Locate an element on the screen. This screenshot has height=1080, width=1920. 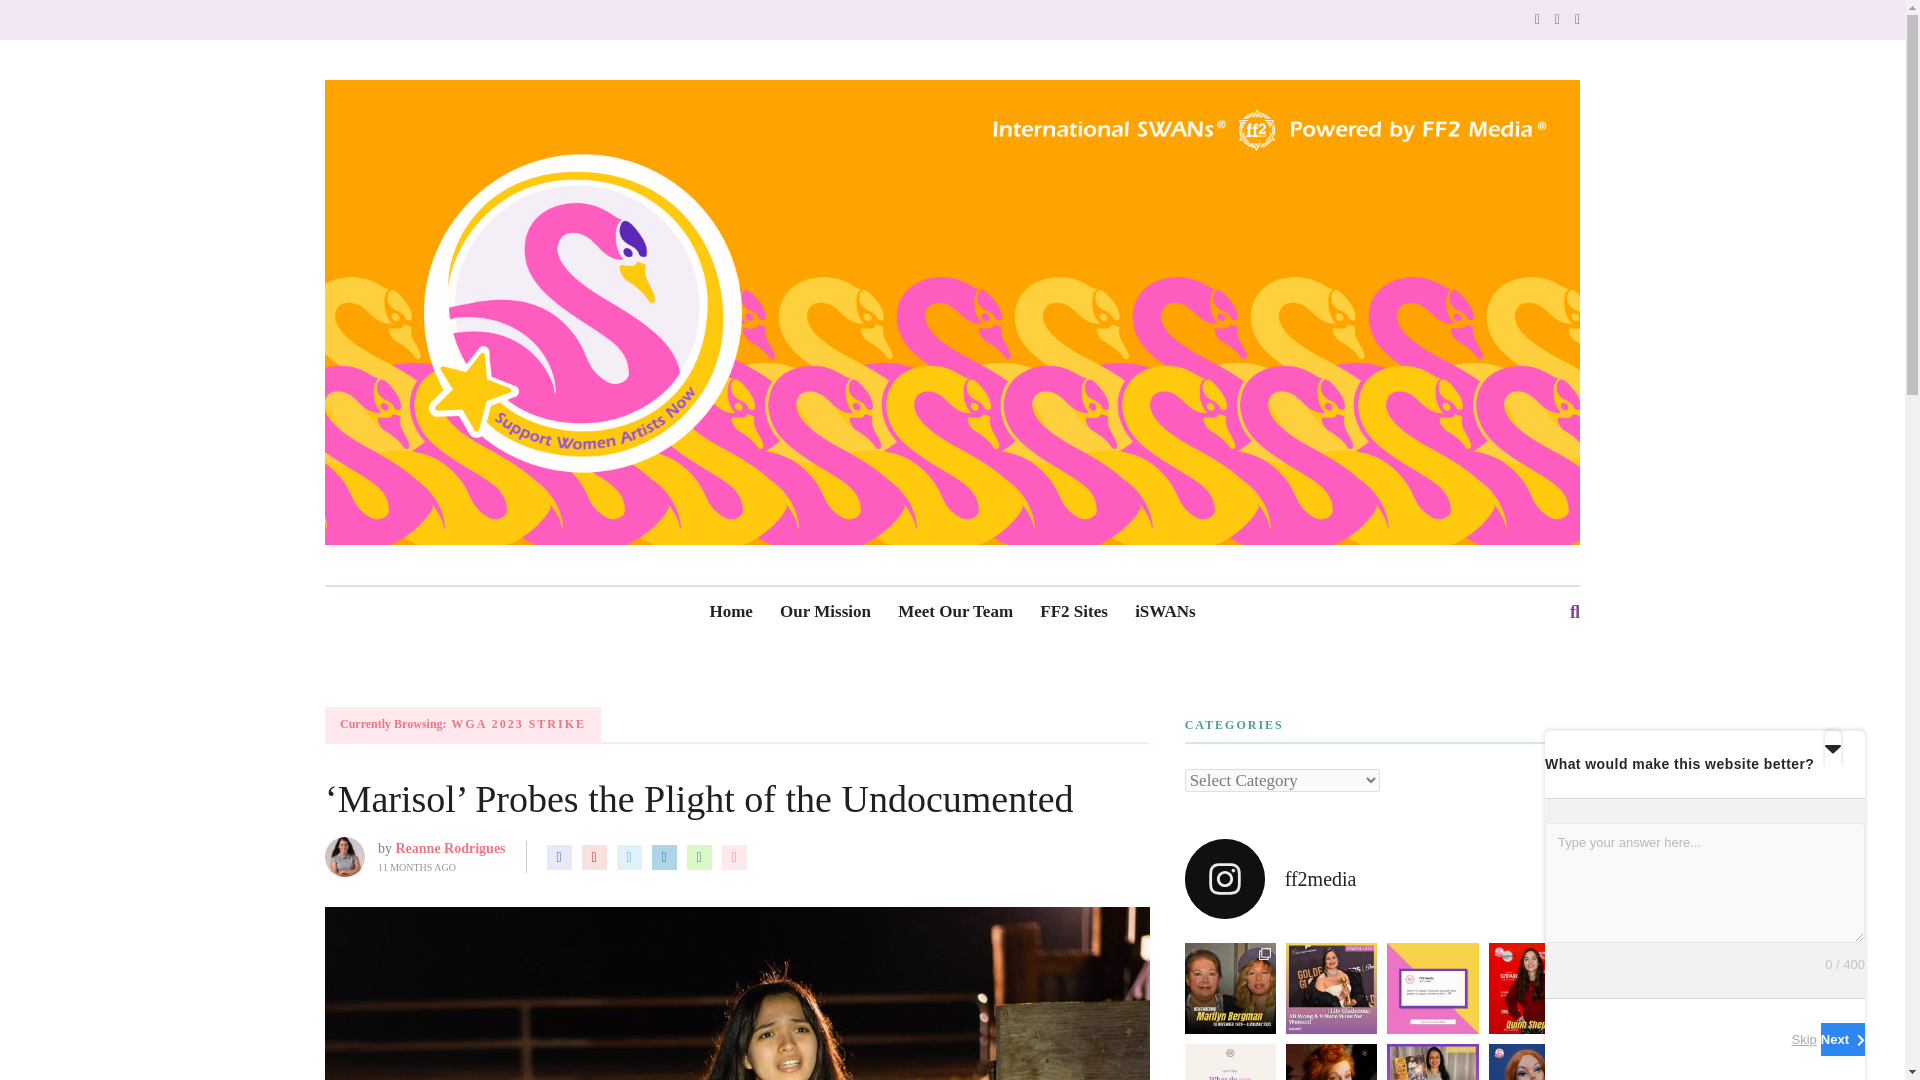
FF2 Sites is located at coordinates (1074, 612).